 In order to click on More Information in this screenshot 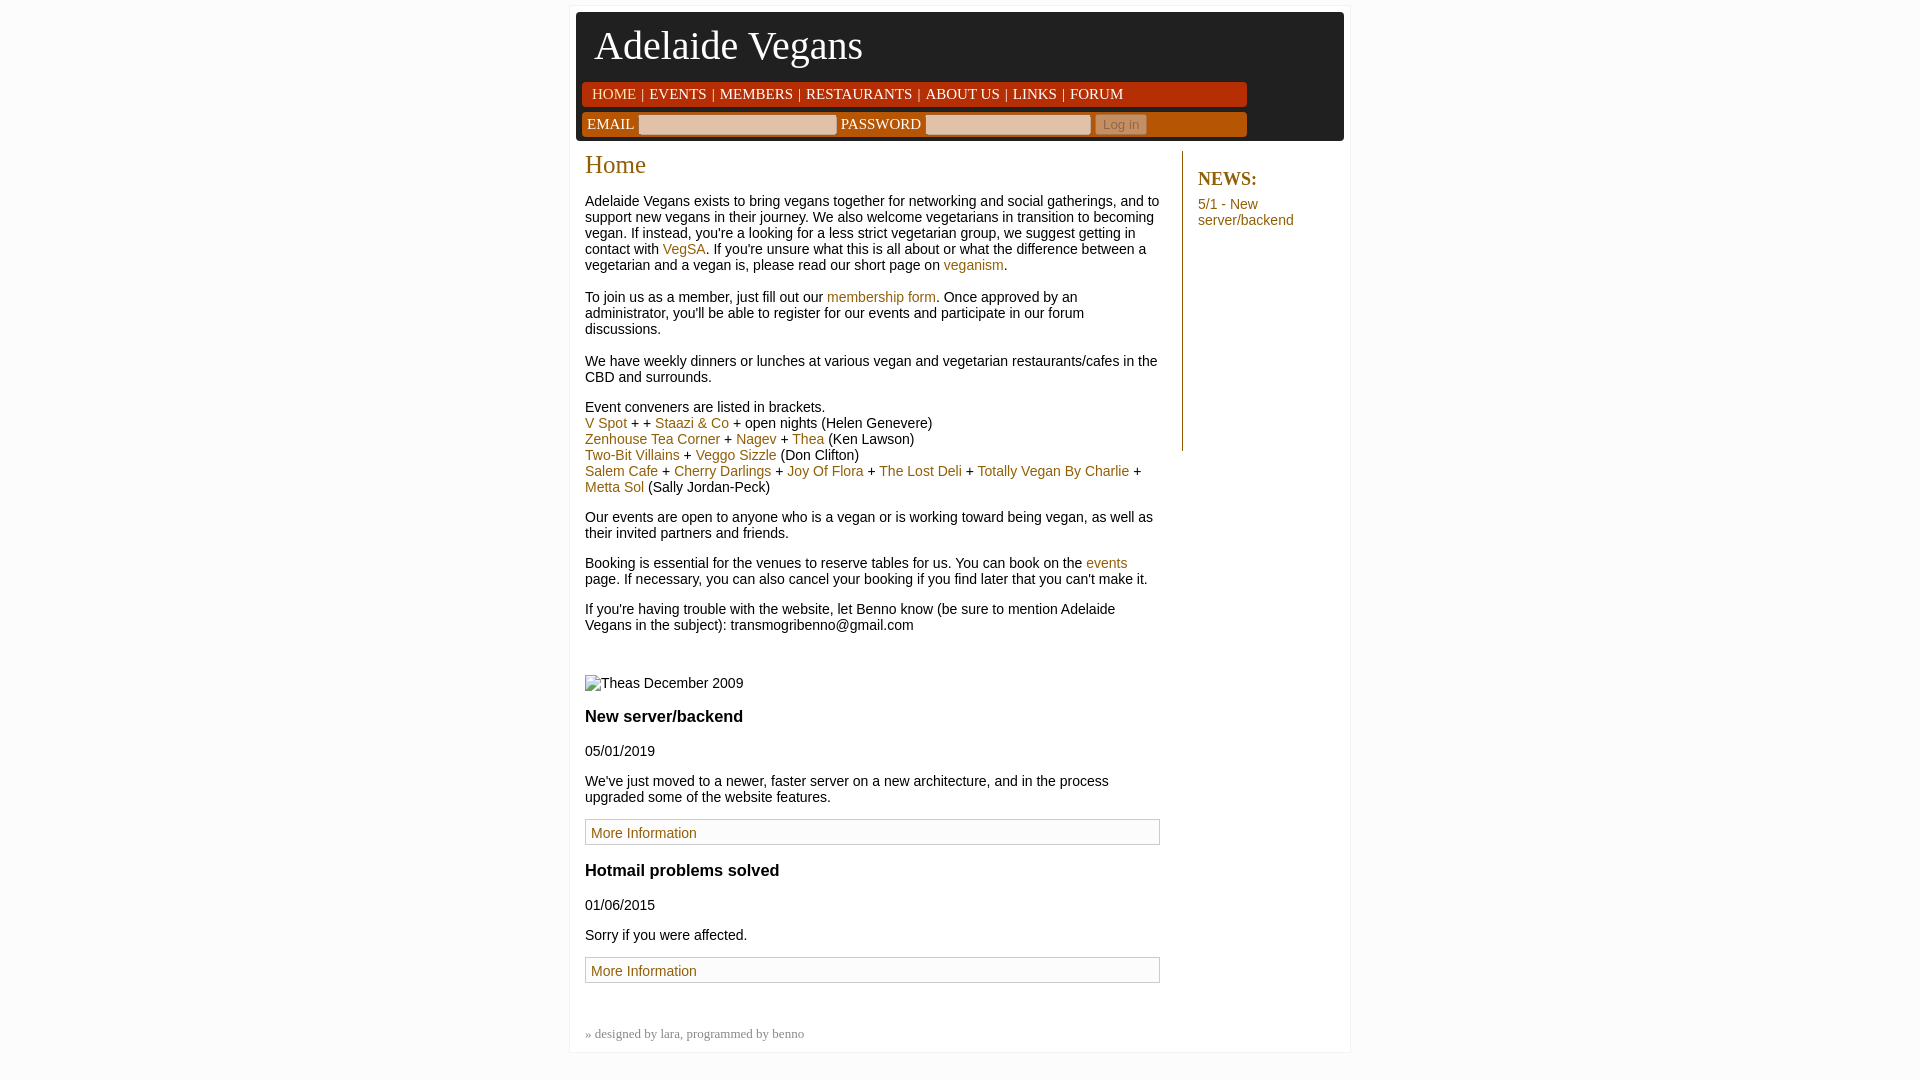, I will do `click(644, 833)`.